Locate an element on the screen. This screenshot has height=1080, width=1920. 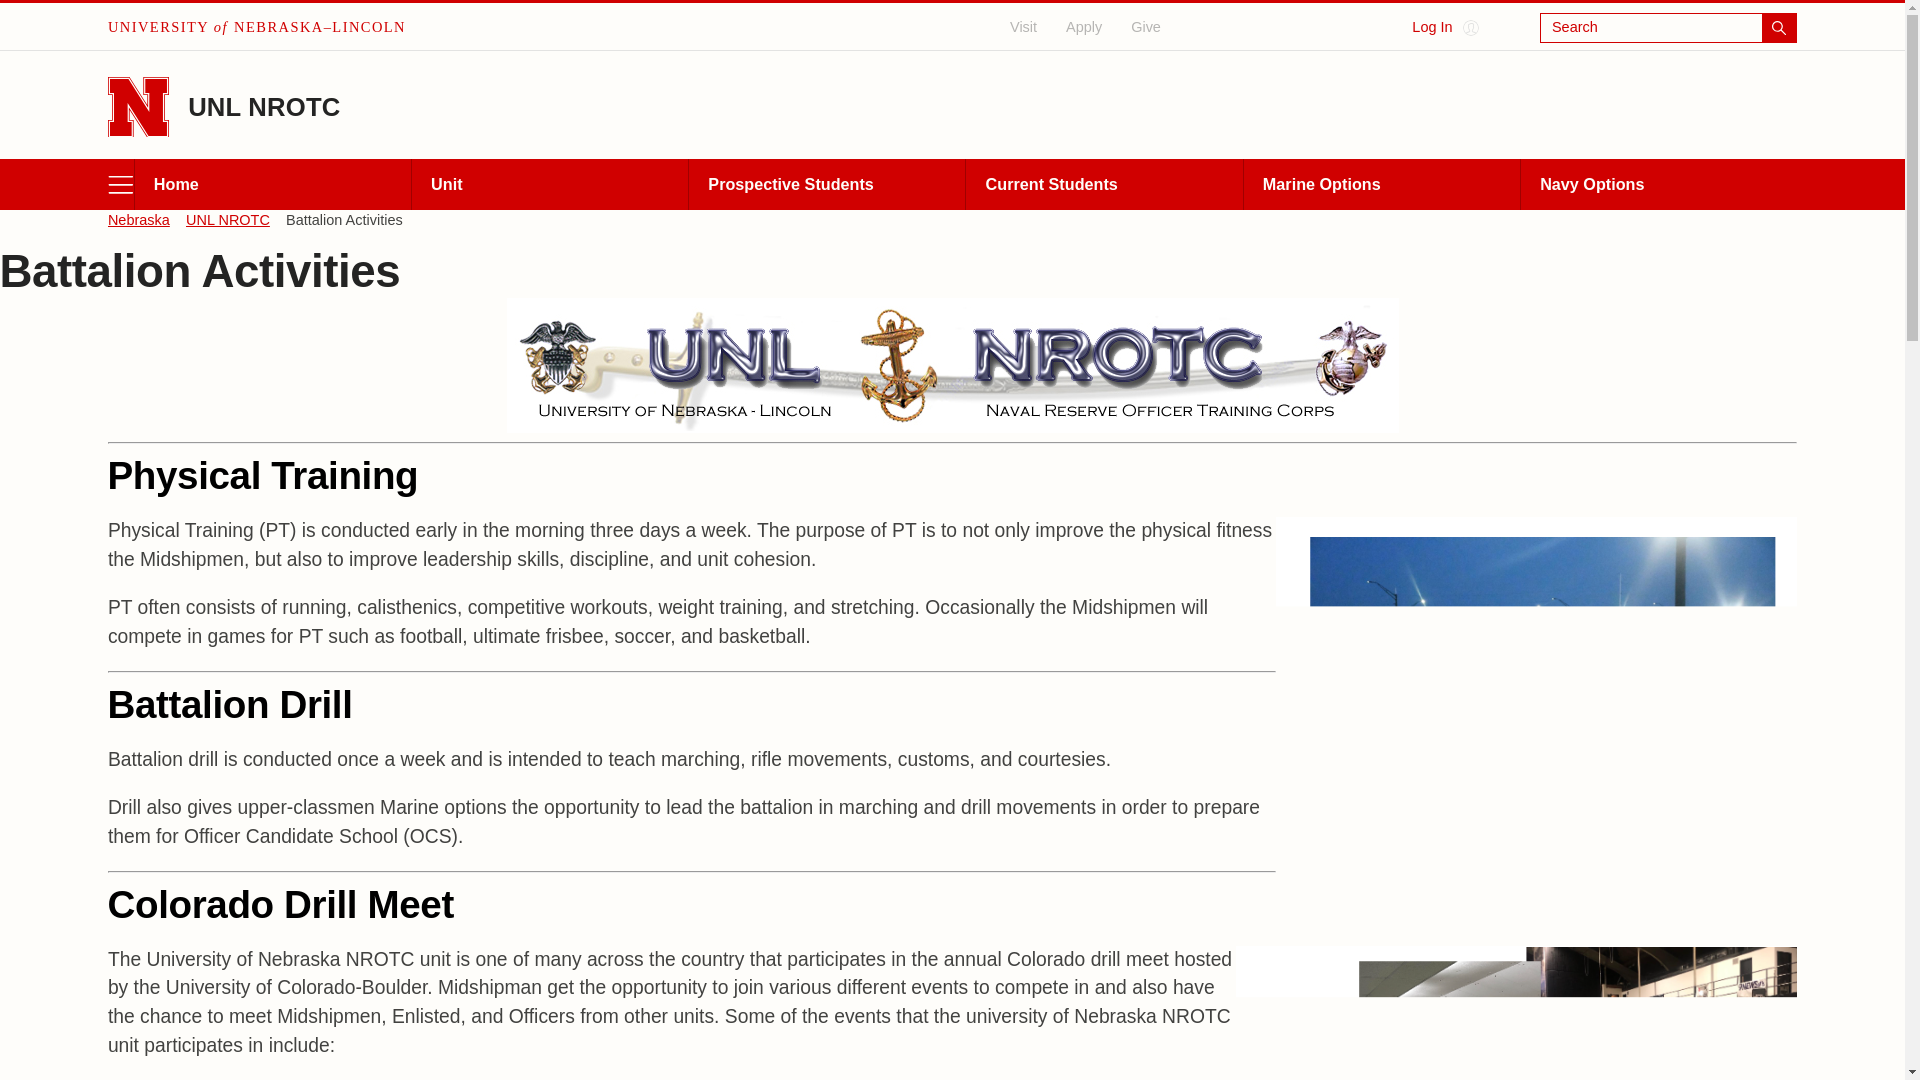
Home is located at coordinates (272, 184).